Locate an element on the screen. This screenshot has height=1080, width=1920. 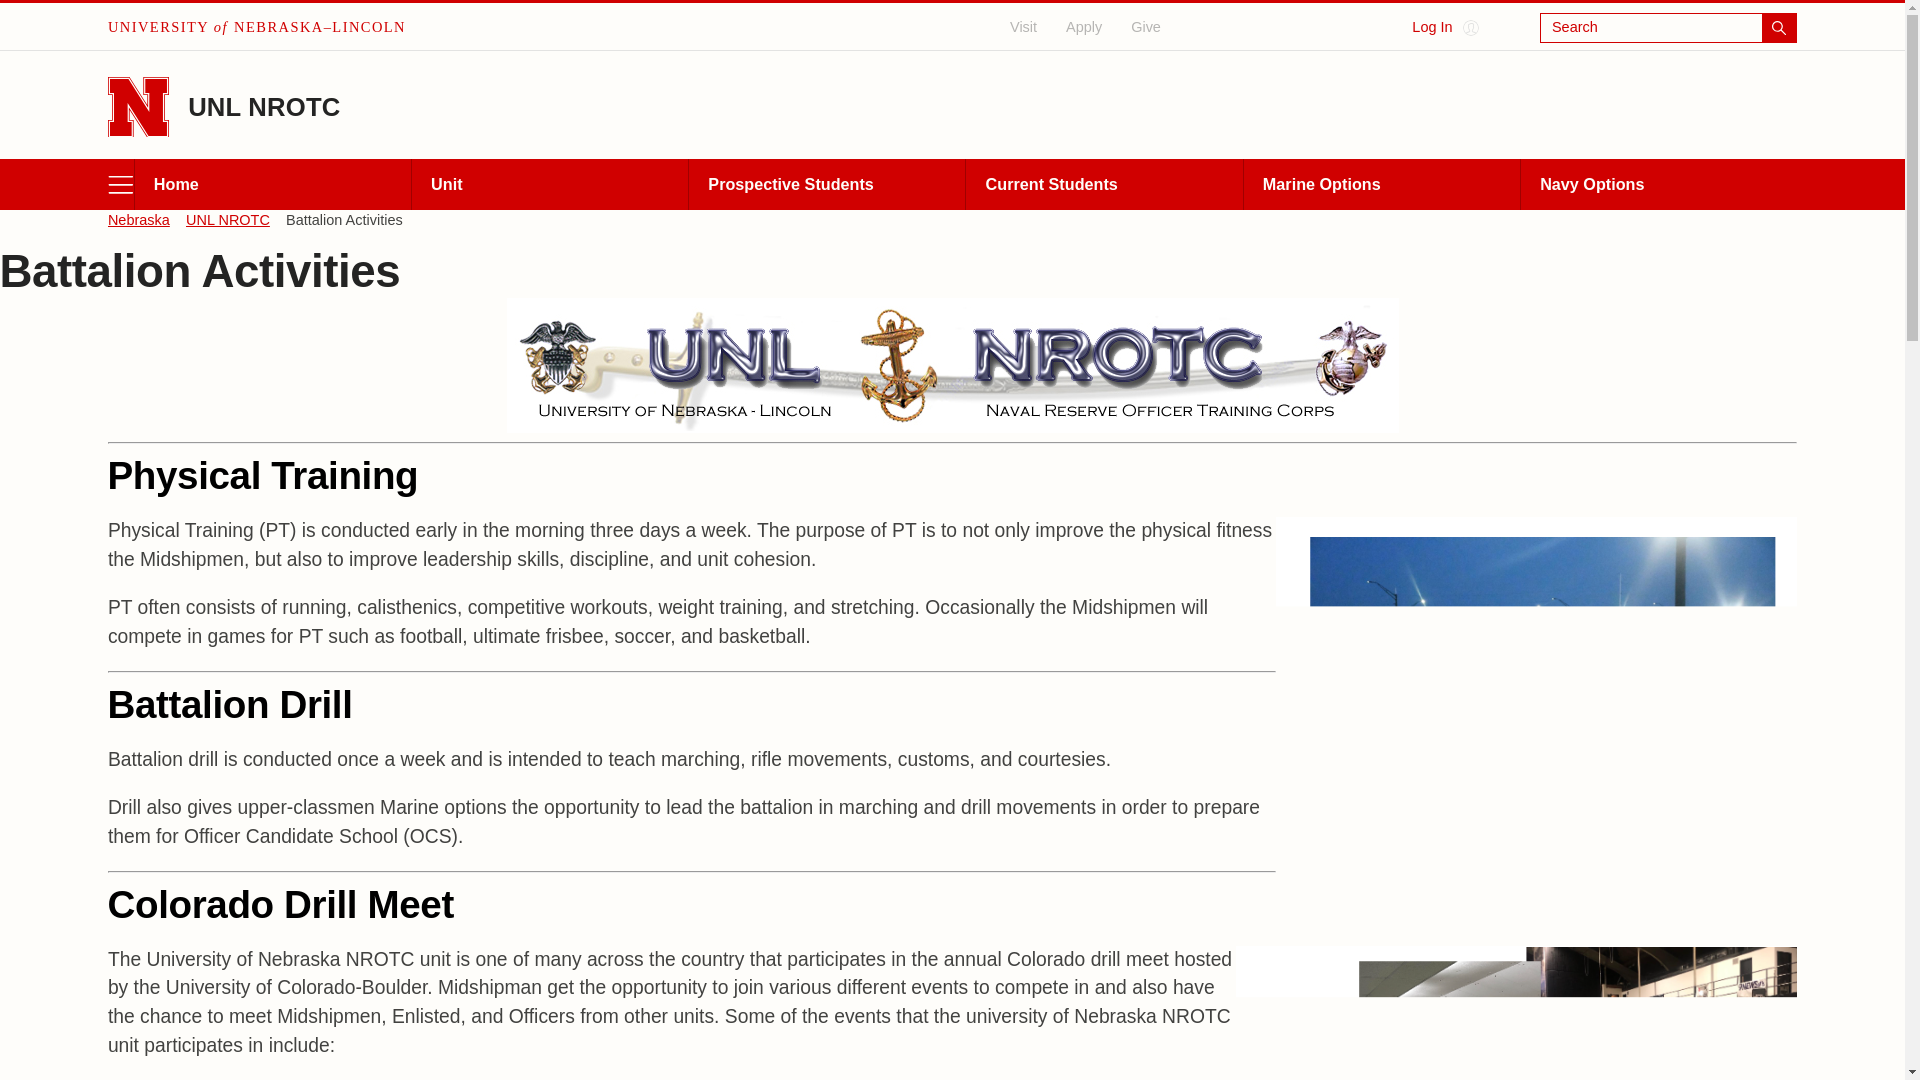
Home is located at coordinates (272, 184).